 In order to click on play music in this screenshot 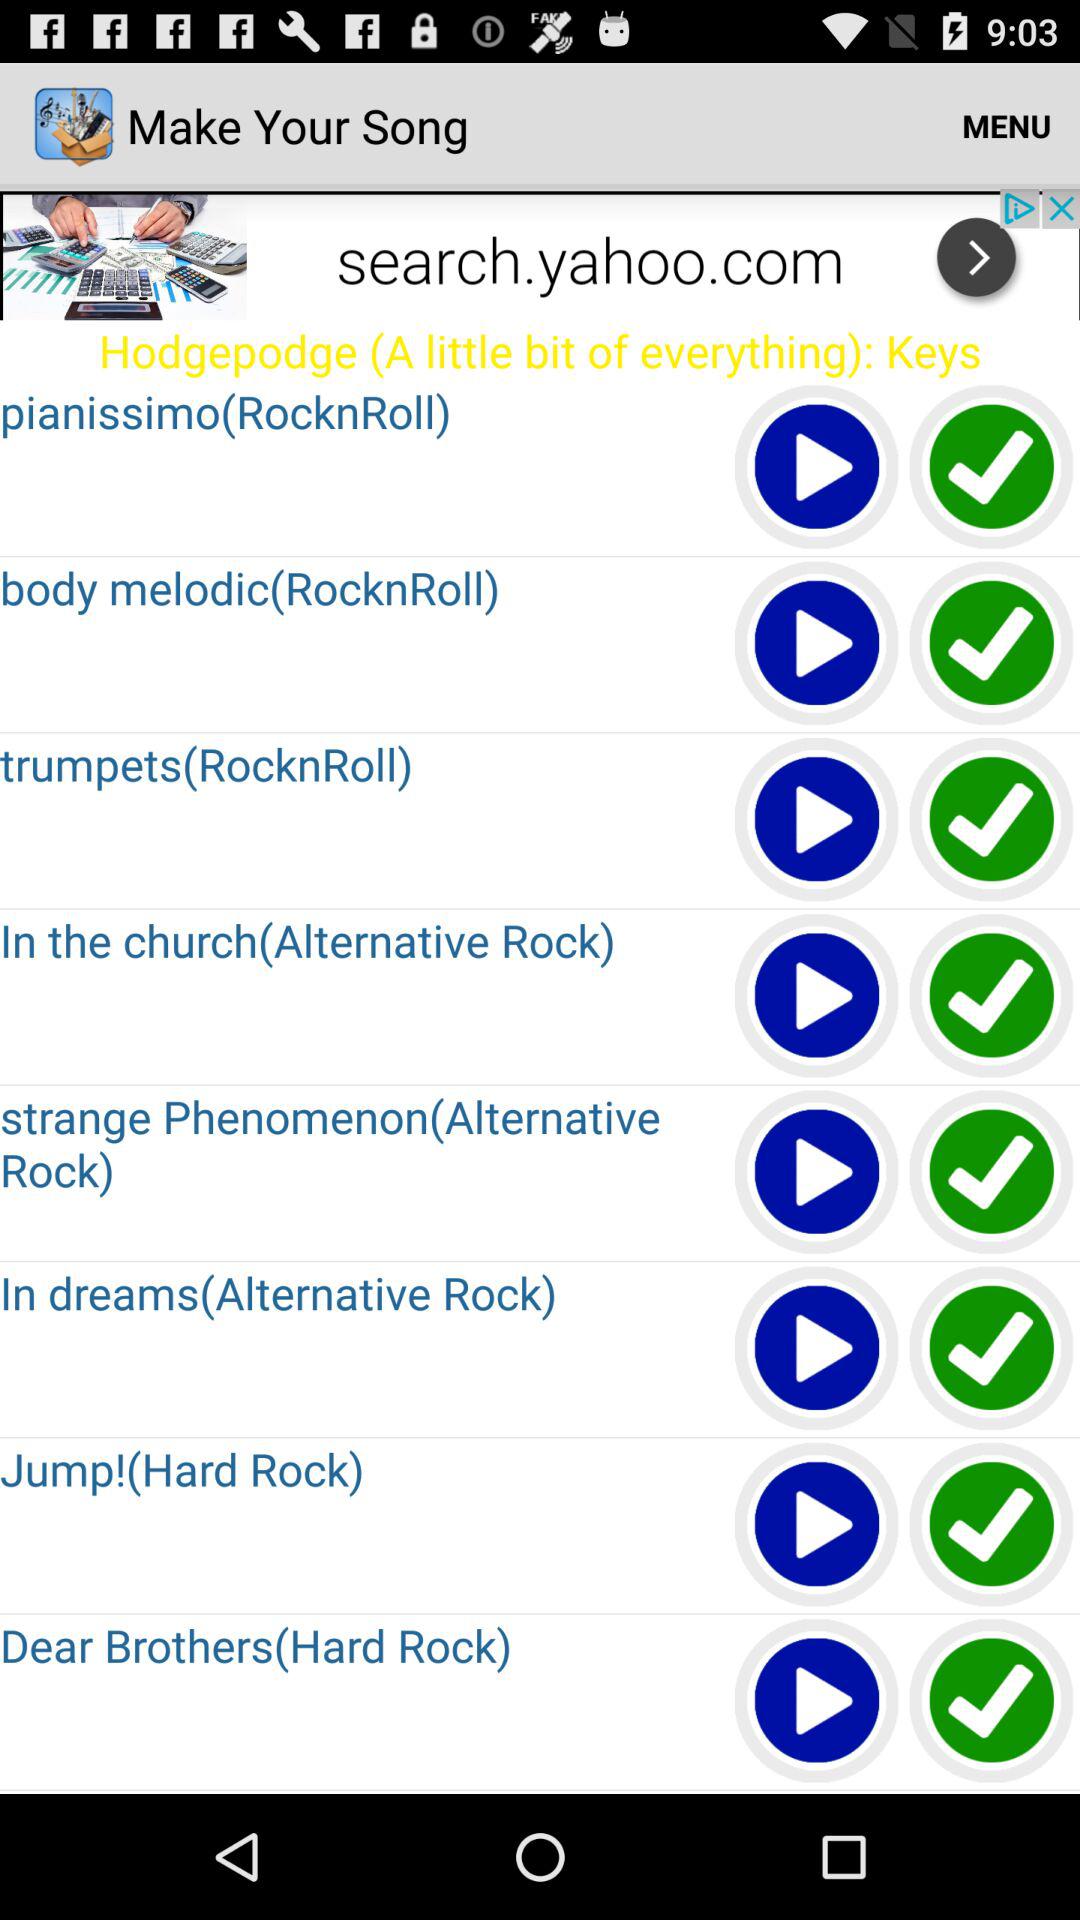, I will do `click(818, 1526)`.